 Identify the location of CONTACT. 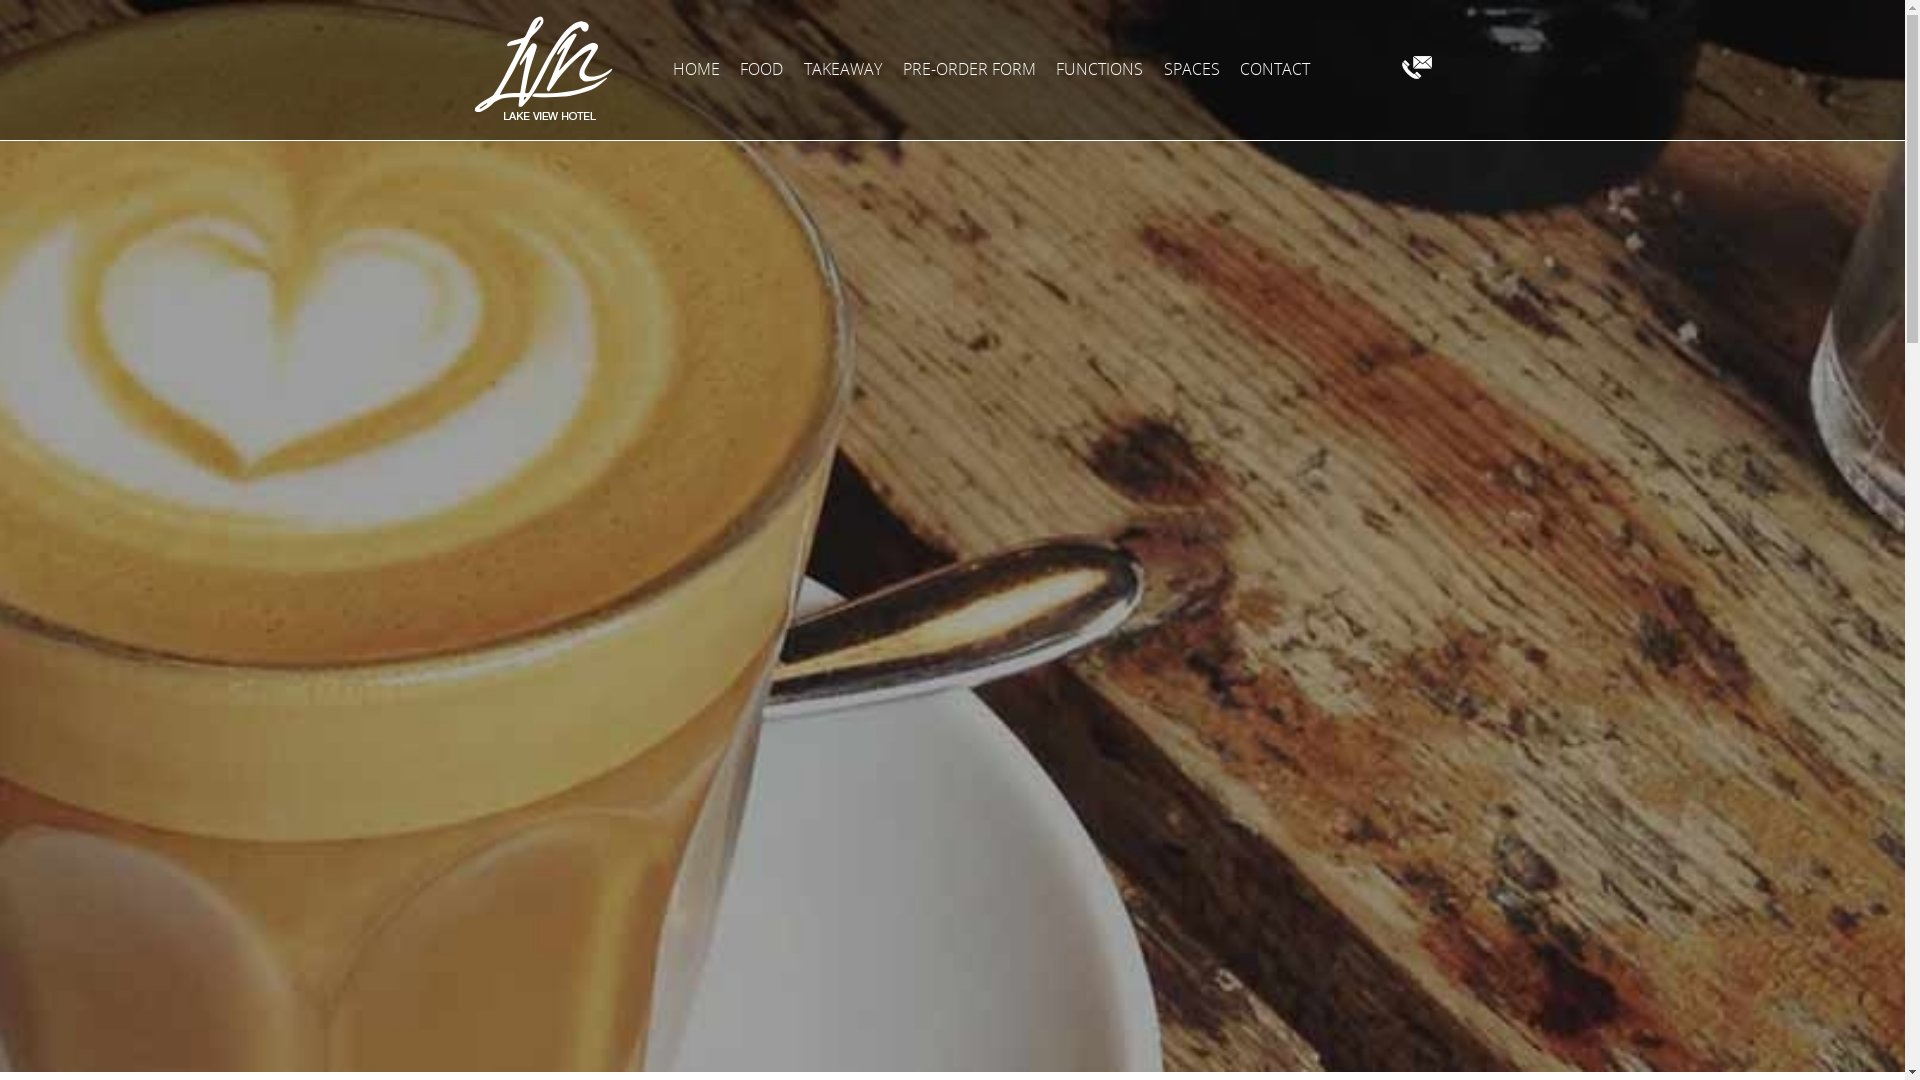
(1275, 69).